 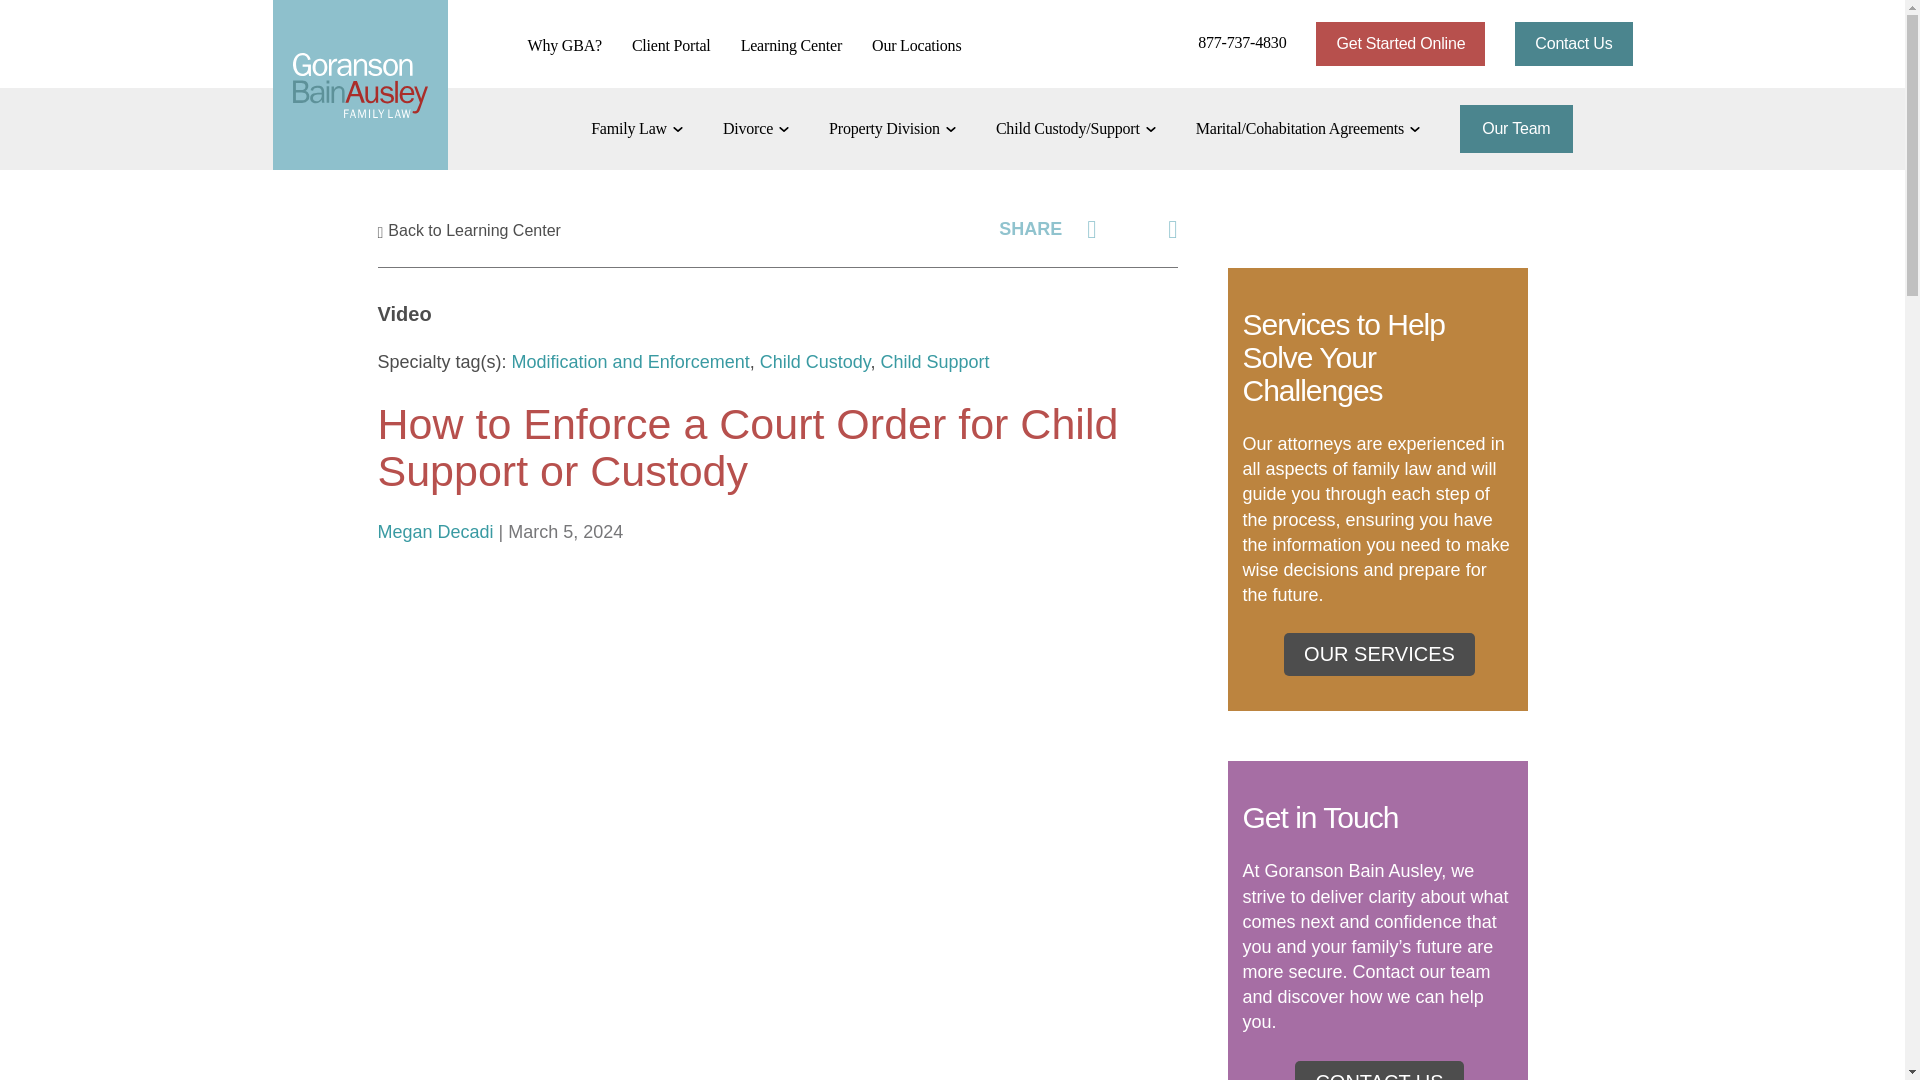 What do you see at coordinates (670, 44) in the screenshot?
I see `Client Portal` at bounding box center [670, 44].